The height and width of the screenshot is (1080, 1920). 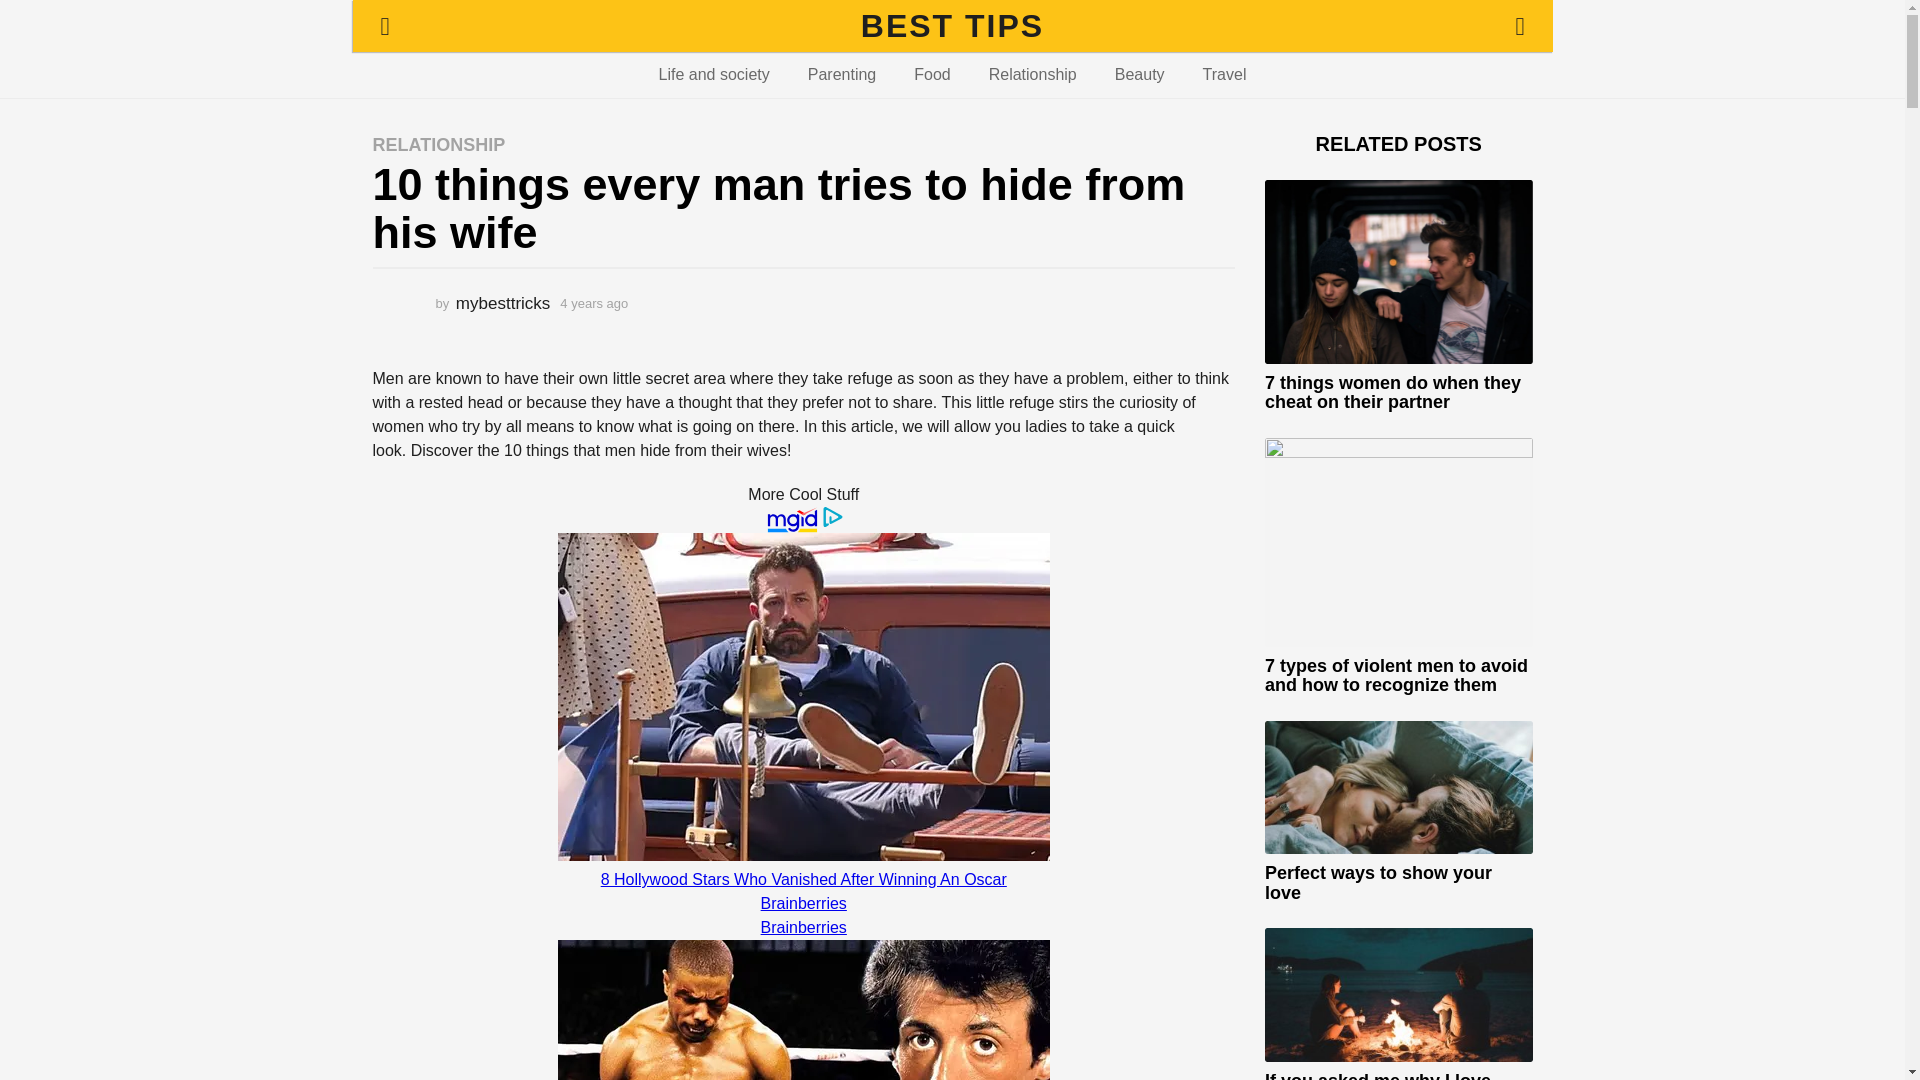 I want to click on Beauty, so click(x=1140, y=74).